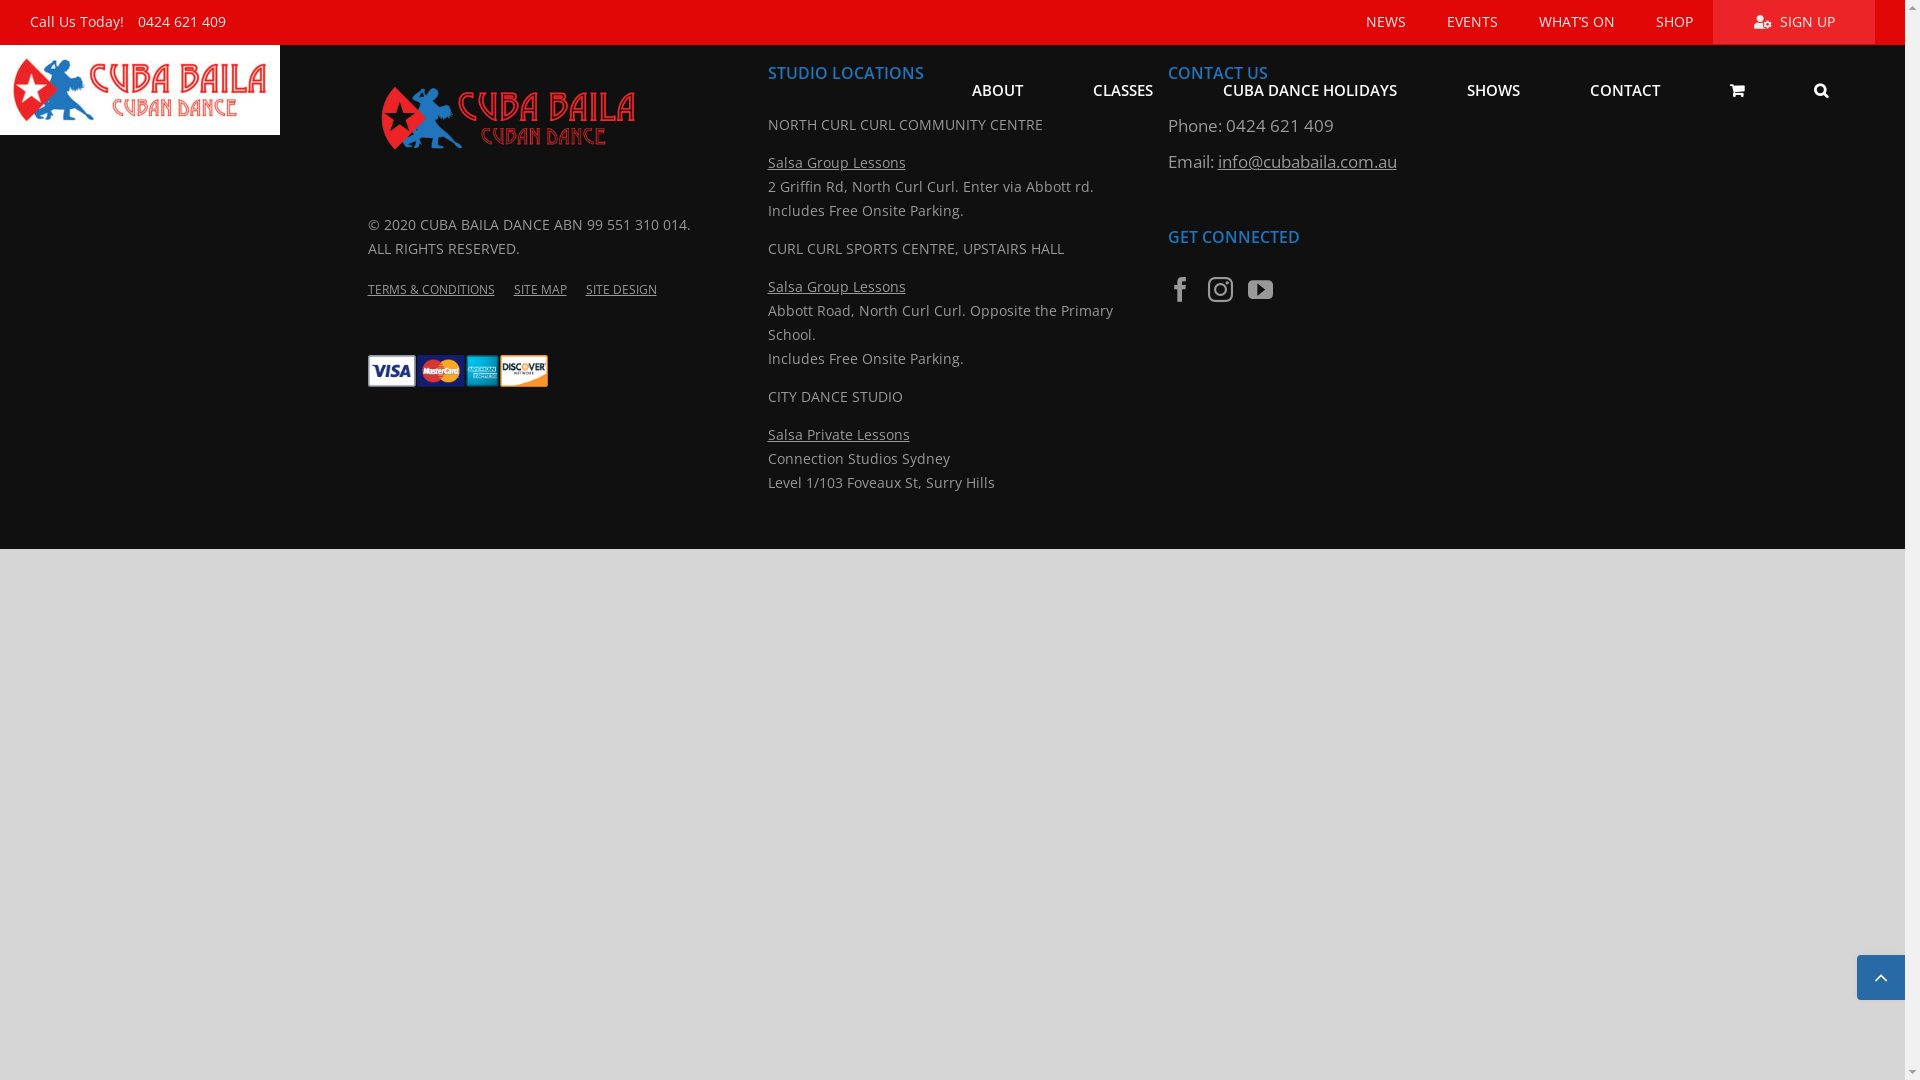  Describe the element at coordinates (1280, 126) in the screenshot. I see `0424 621 409` at that location.